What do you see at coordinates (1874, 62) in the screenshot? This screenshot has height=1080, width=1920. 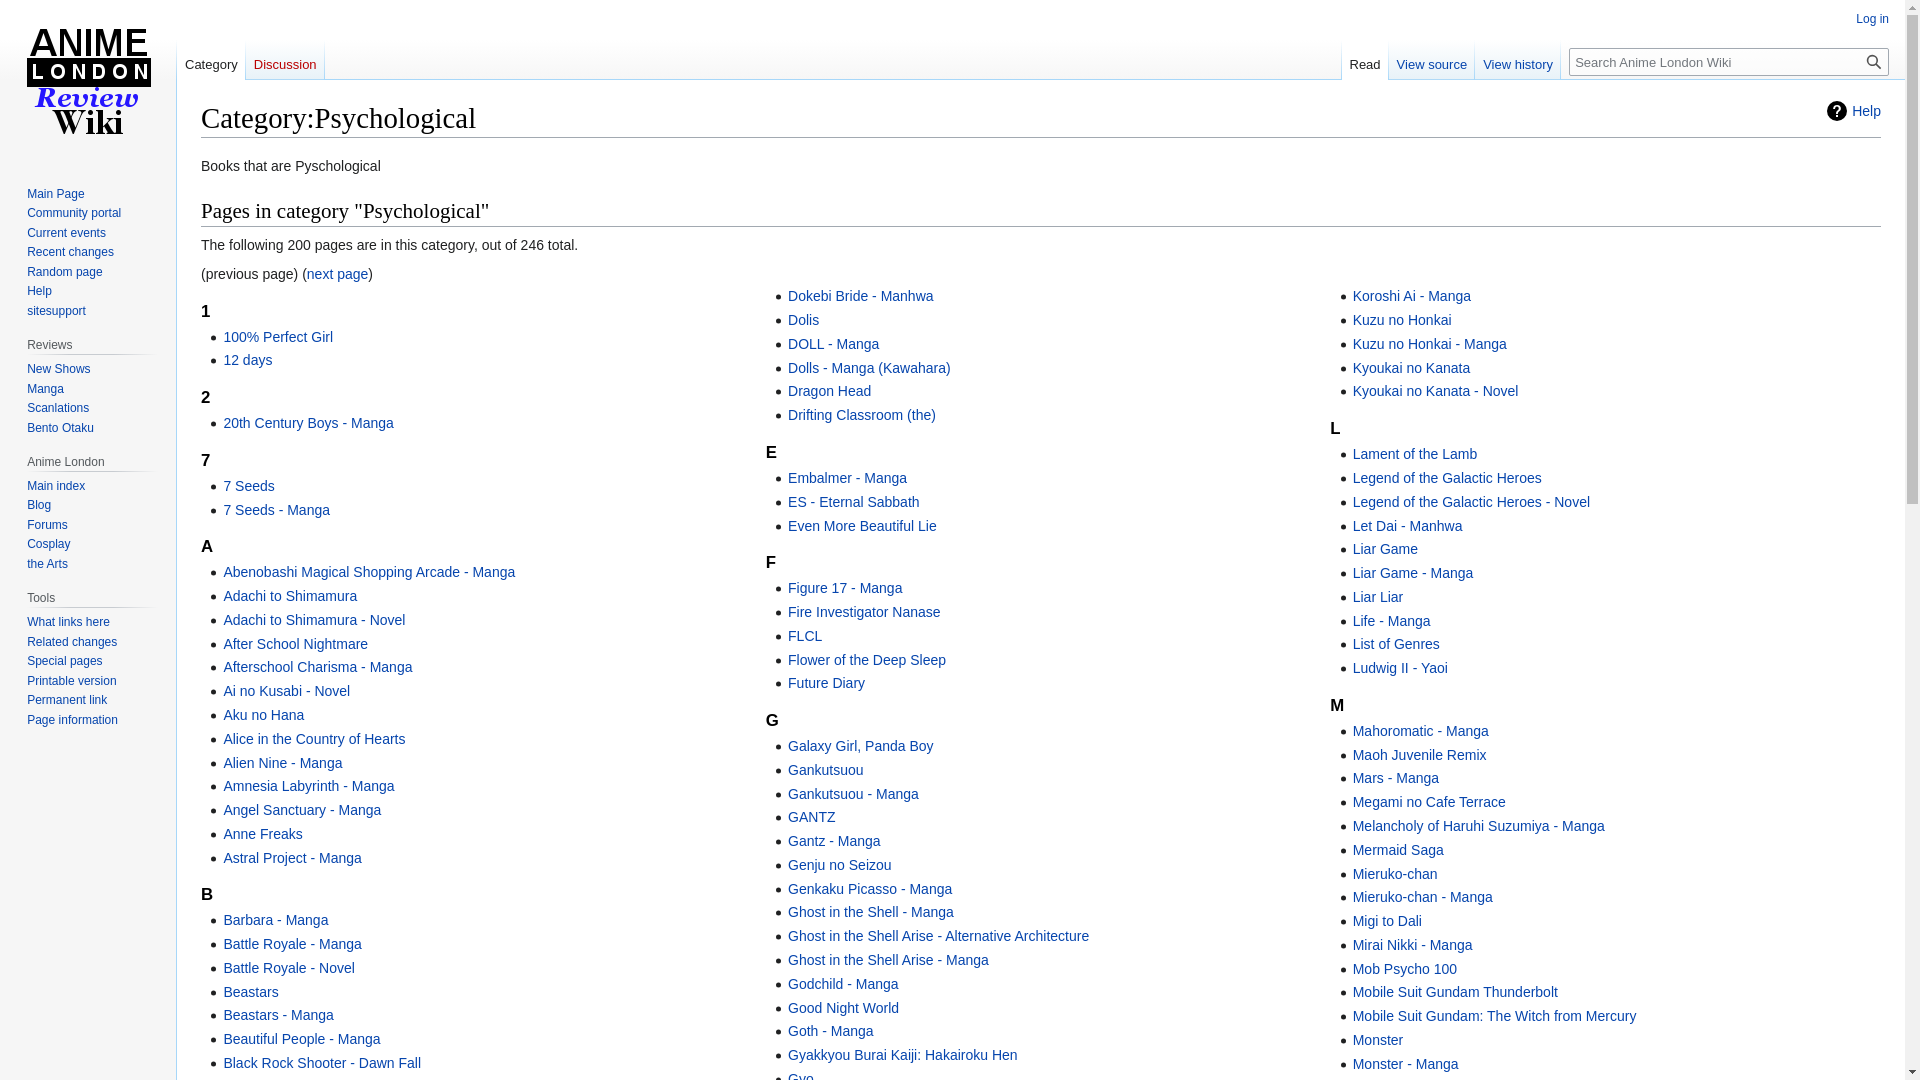 I see `Search the pages for this text` at bounding box center [1874, 62].